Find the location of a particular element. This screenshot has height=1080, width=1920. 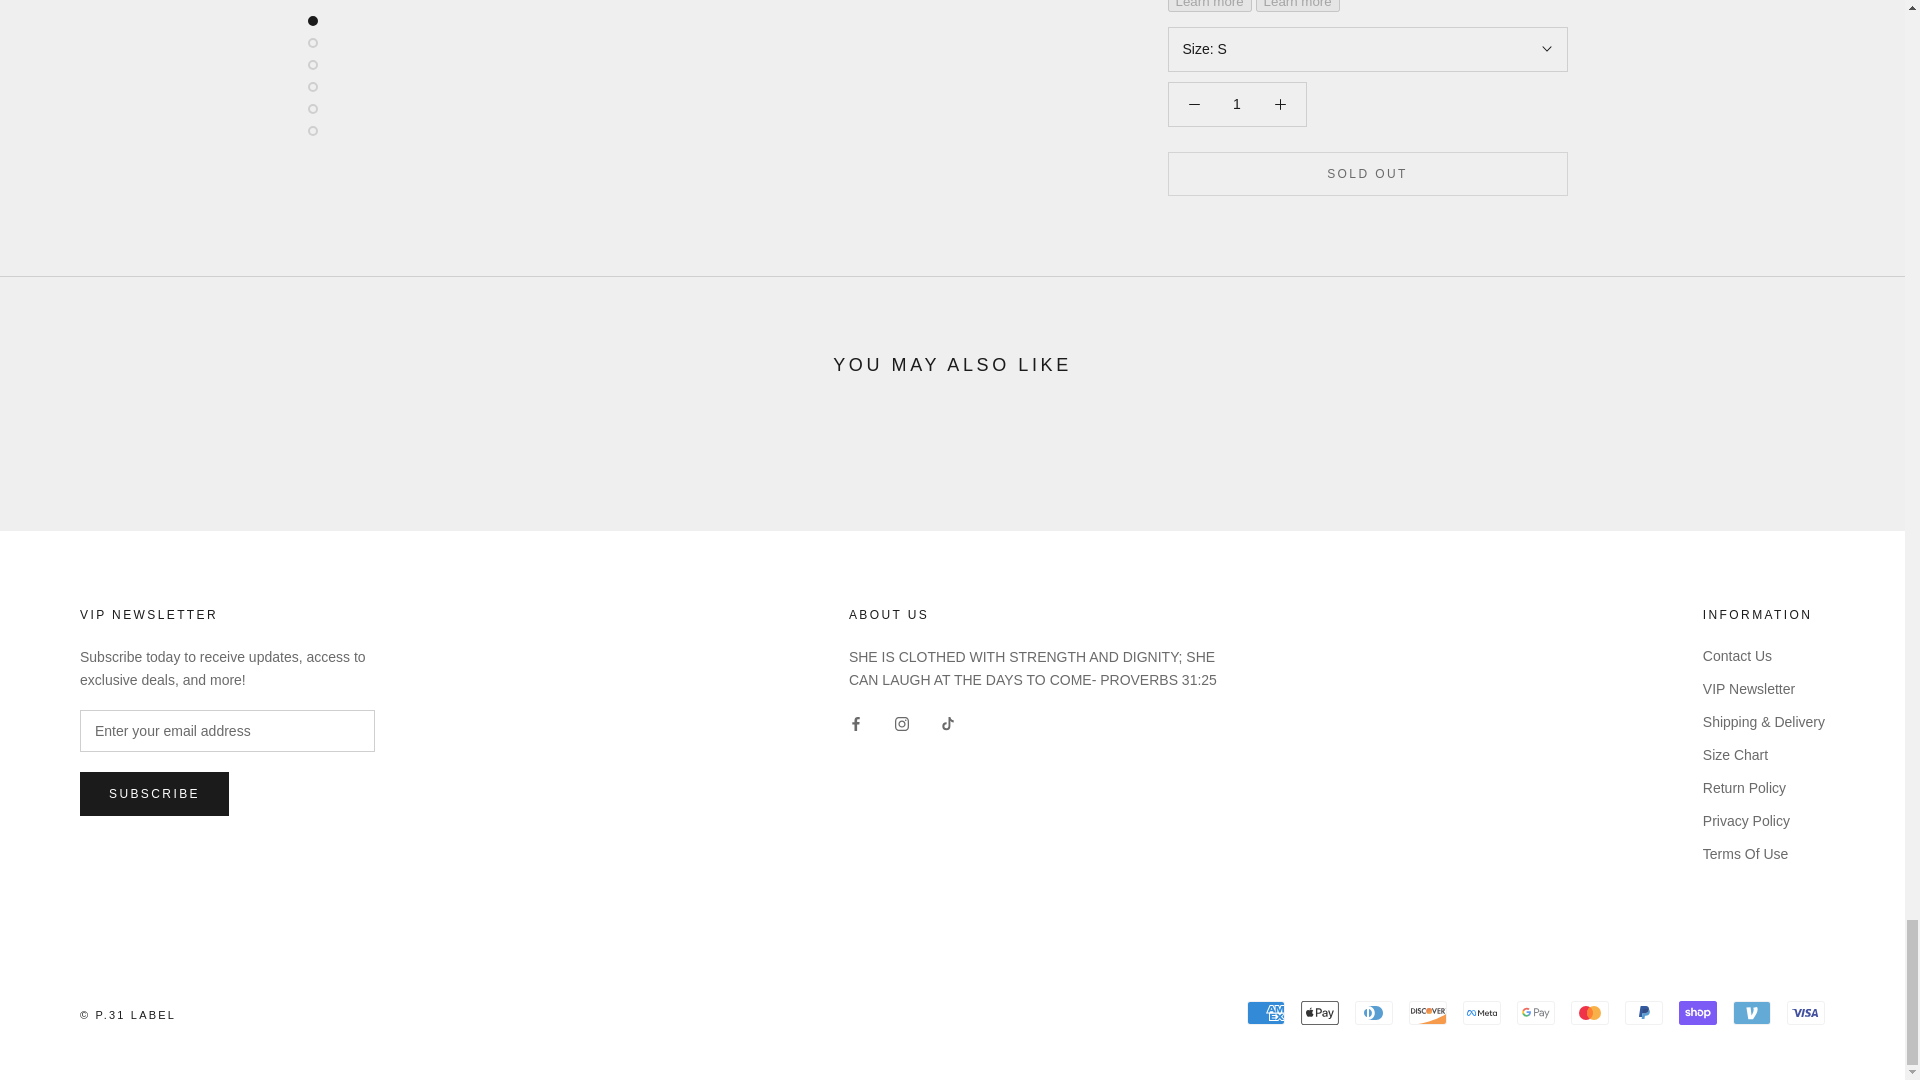

Discover is located at coordinates (1428, 1012).